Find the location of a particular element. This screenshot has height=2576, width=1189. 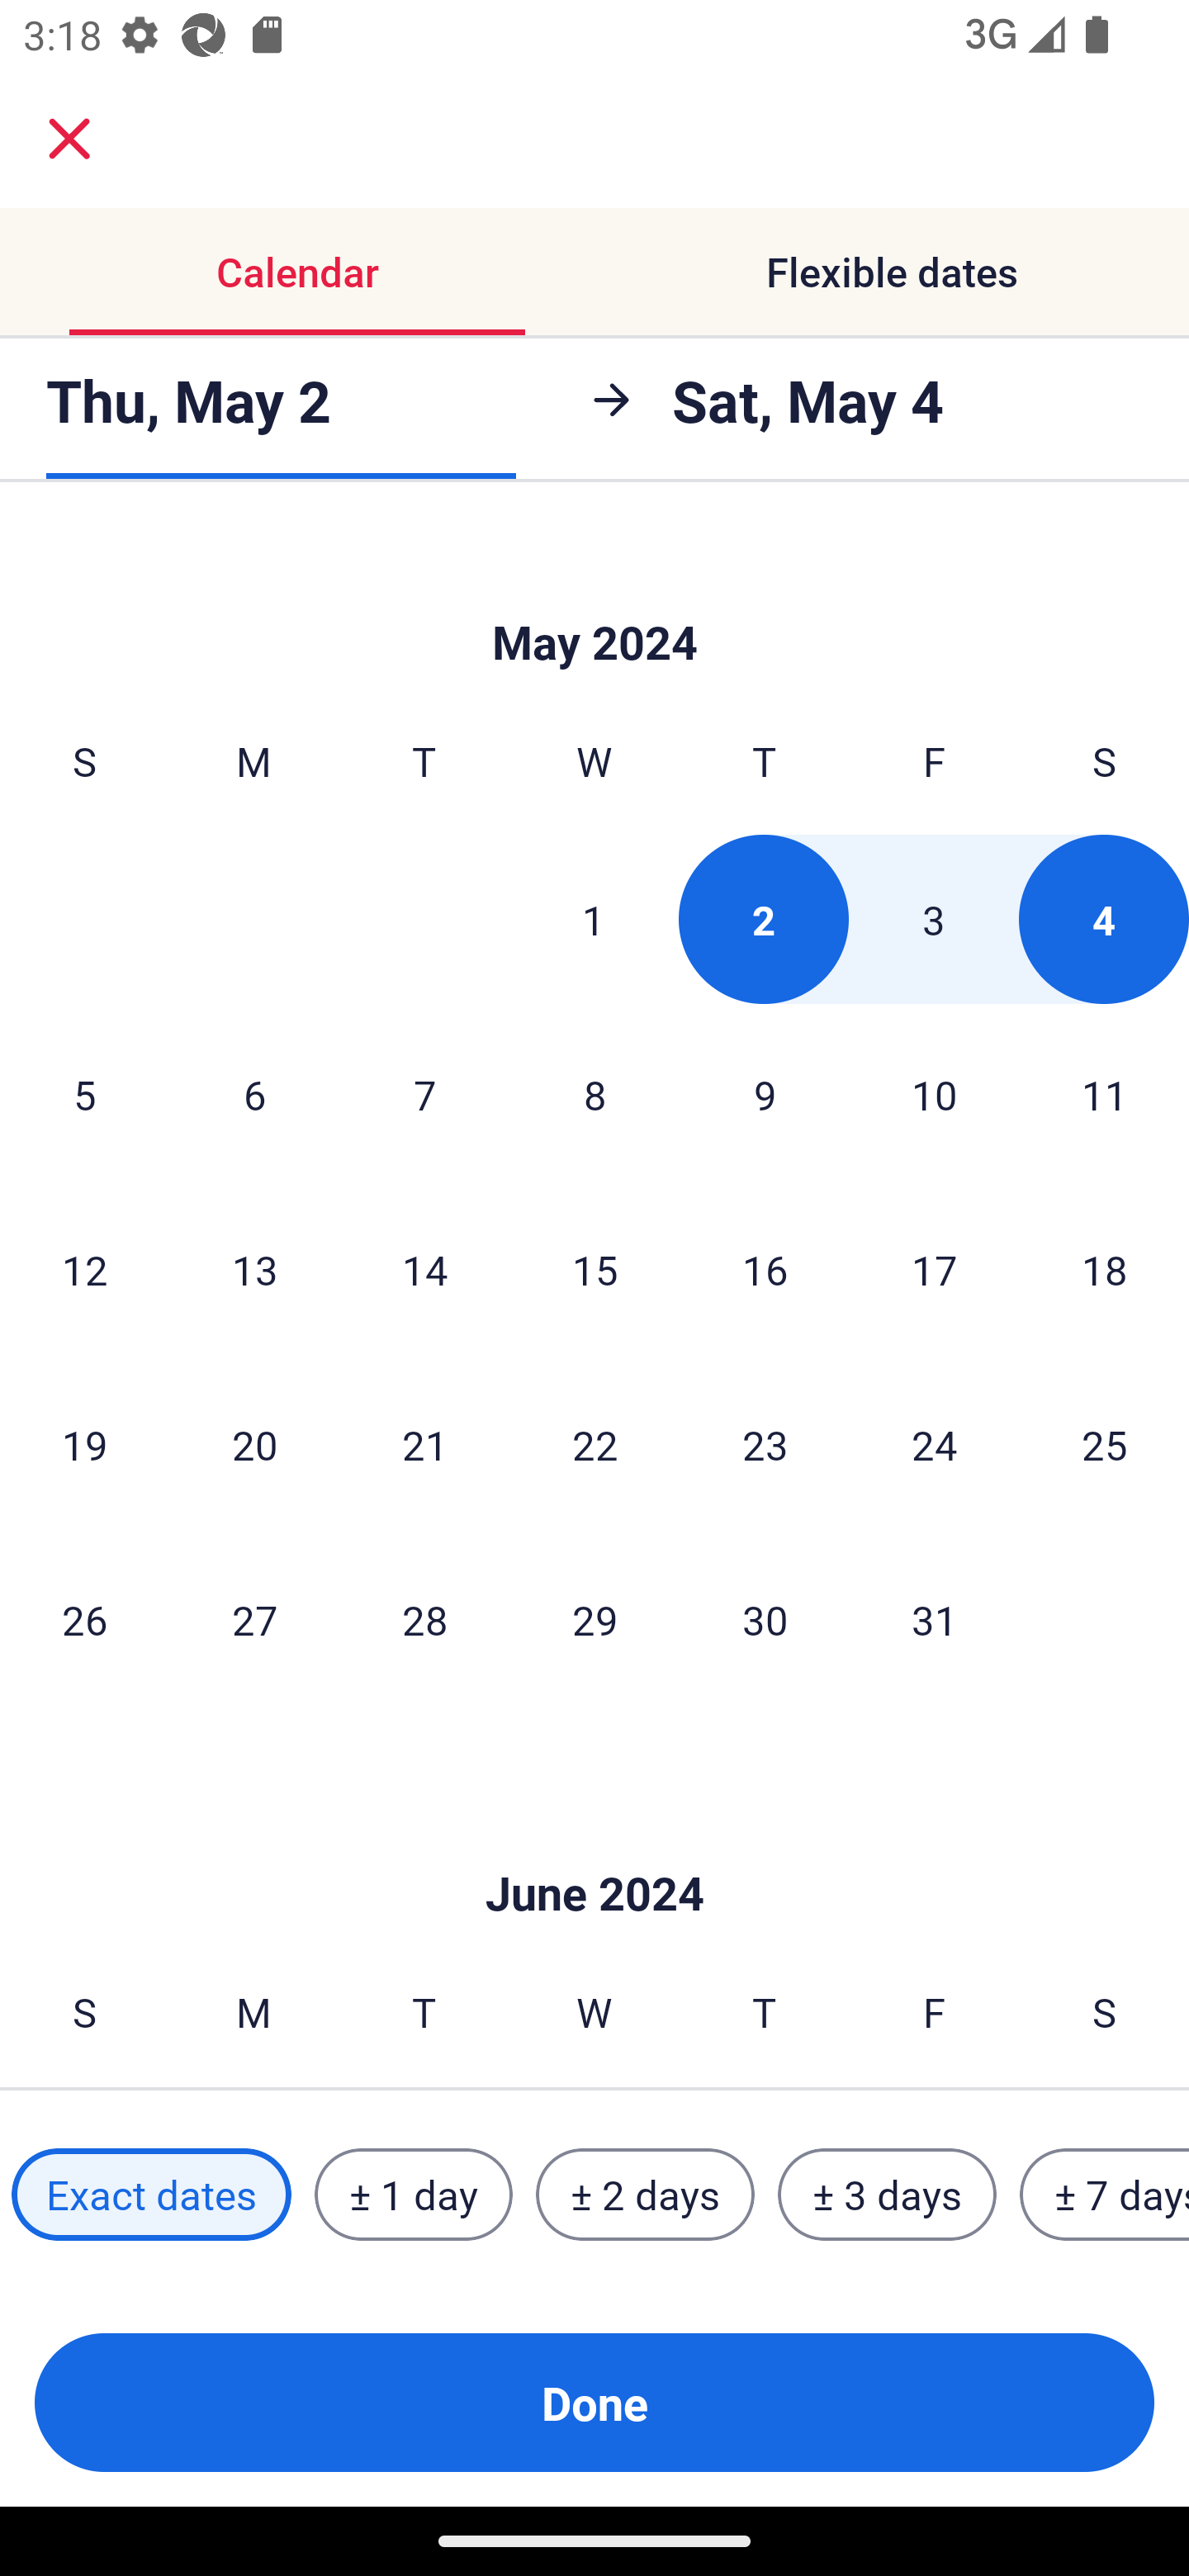

22 Wednesday, May 22, 2024 is located at coordinates (594, 1445).